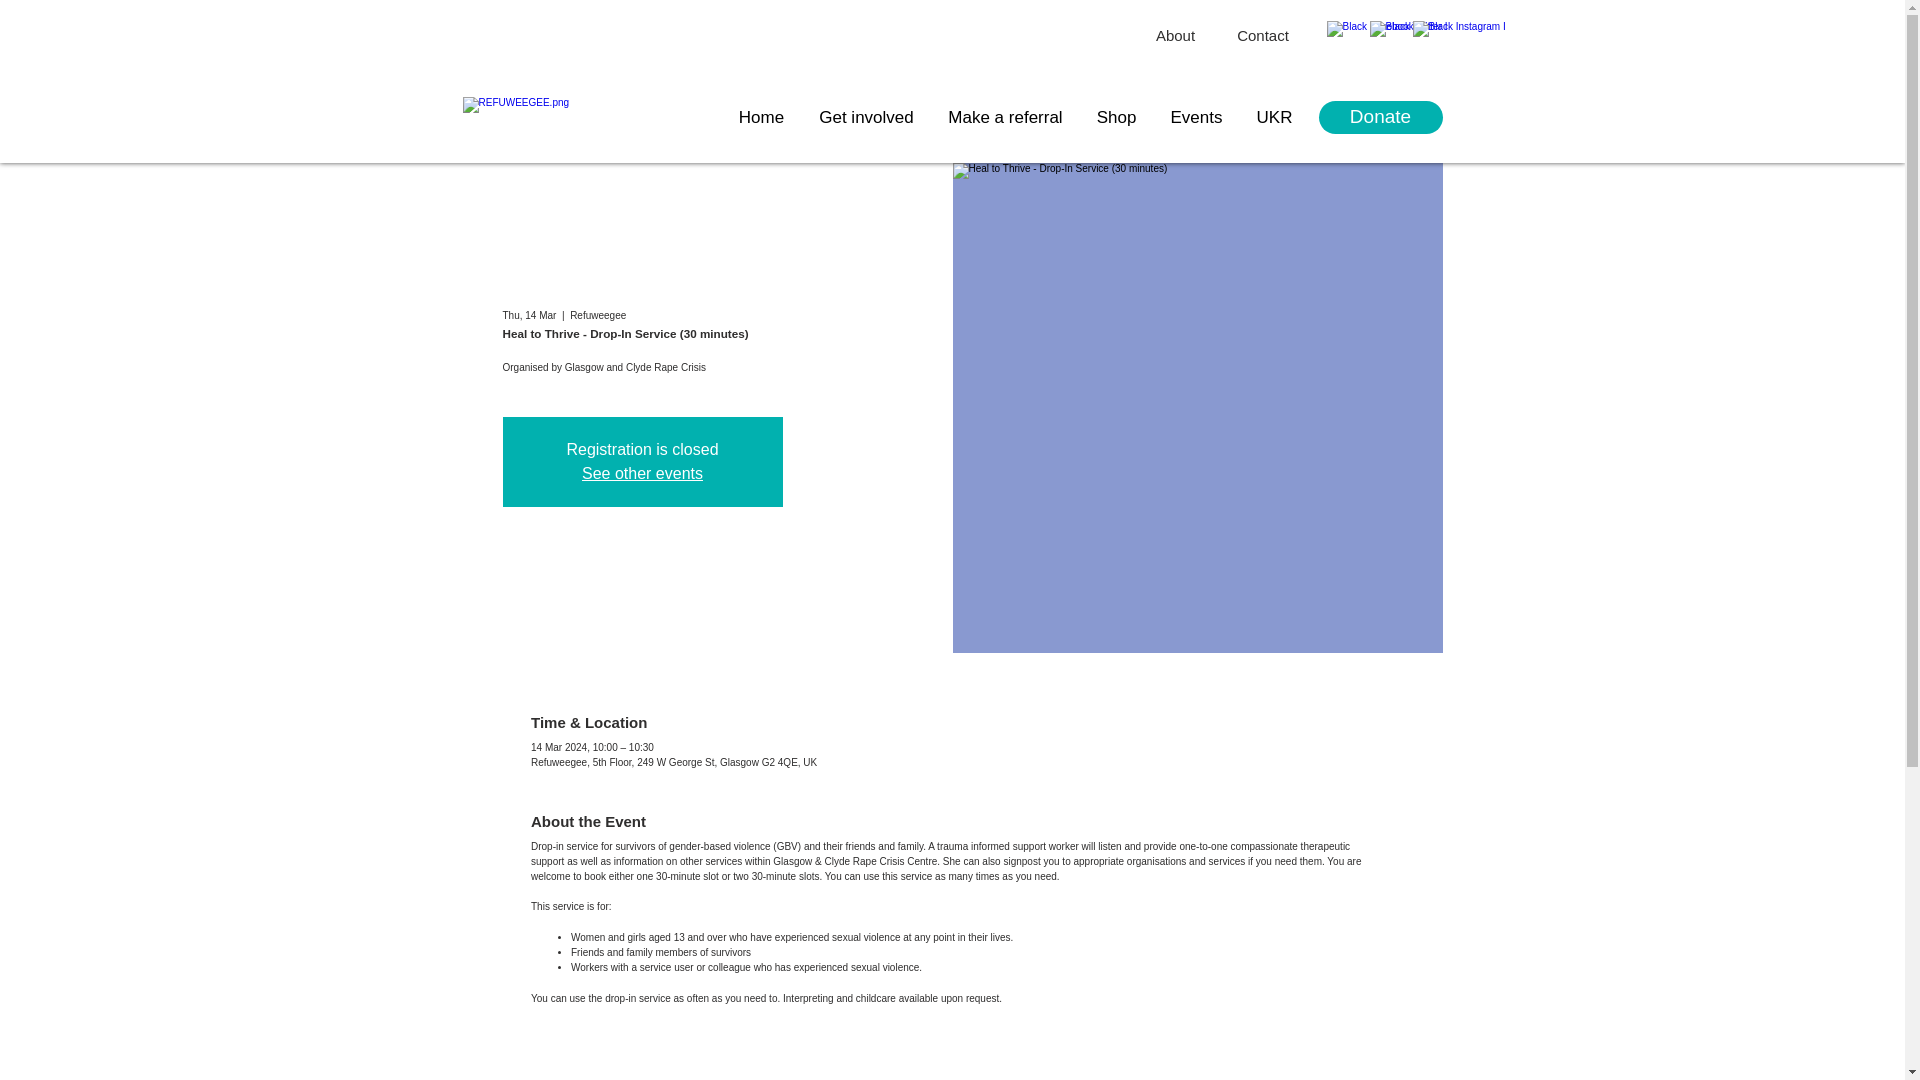  Describe the element at coordinates (1196, 118) in the screenshot. I see `Events` at that location.